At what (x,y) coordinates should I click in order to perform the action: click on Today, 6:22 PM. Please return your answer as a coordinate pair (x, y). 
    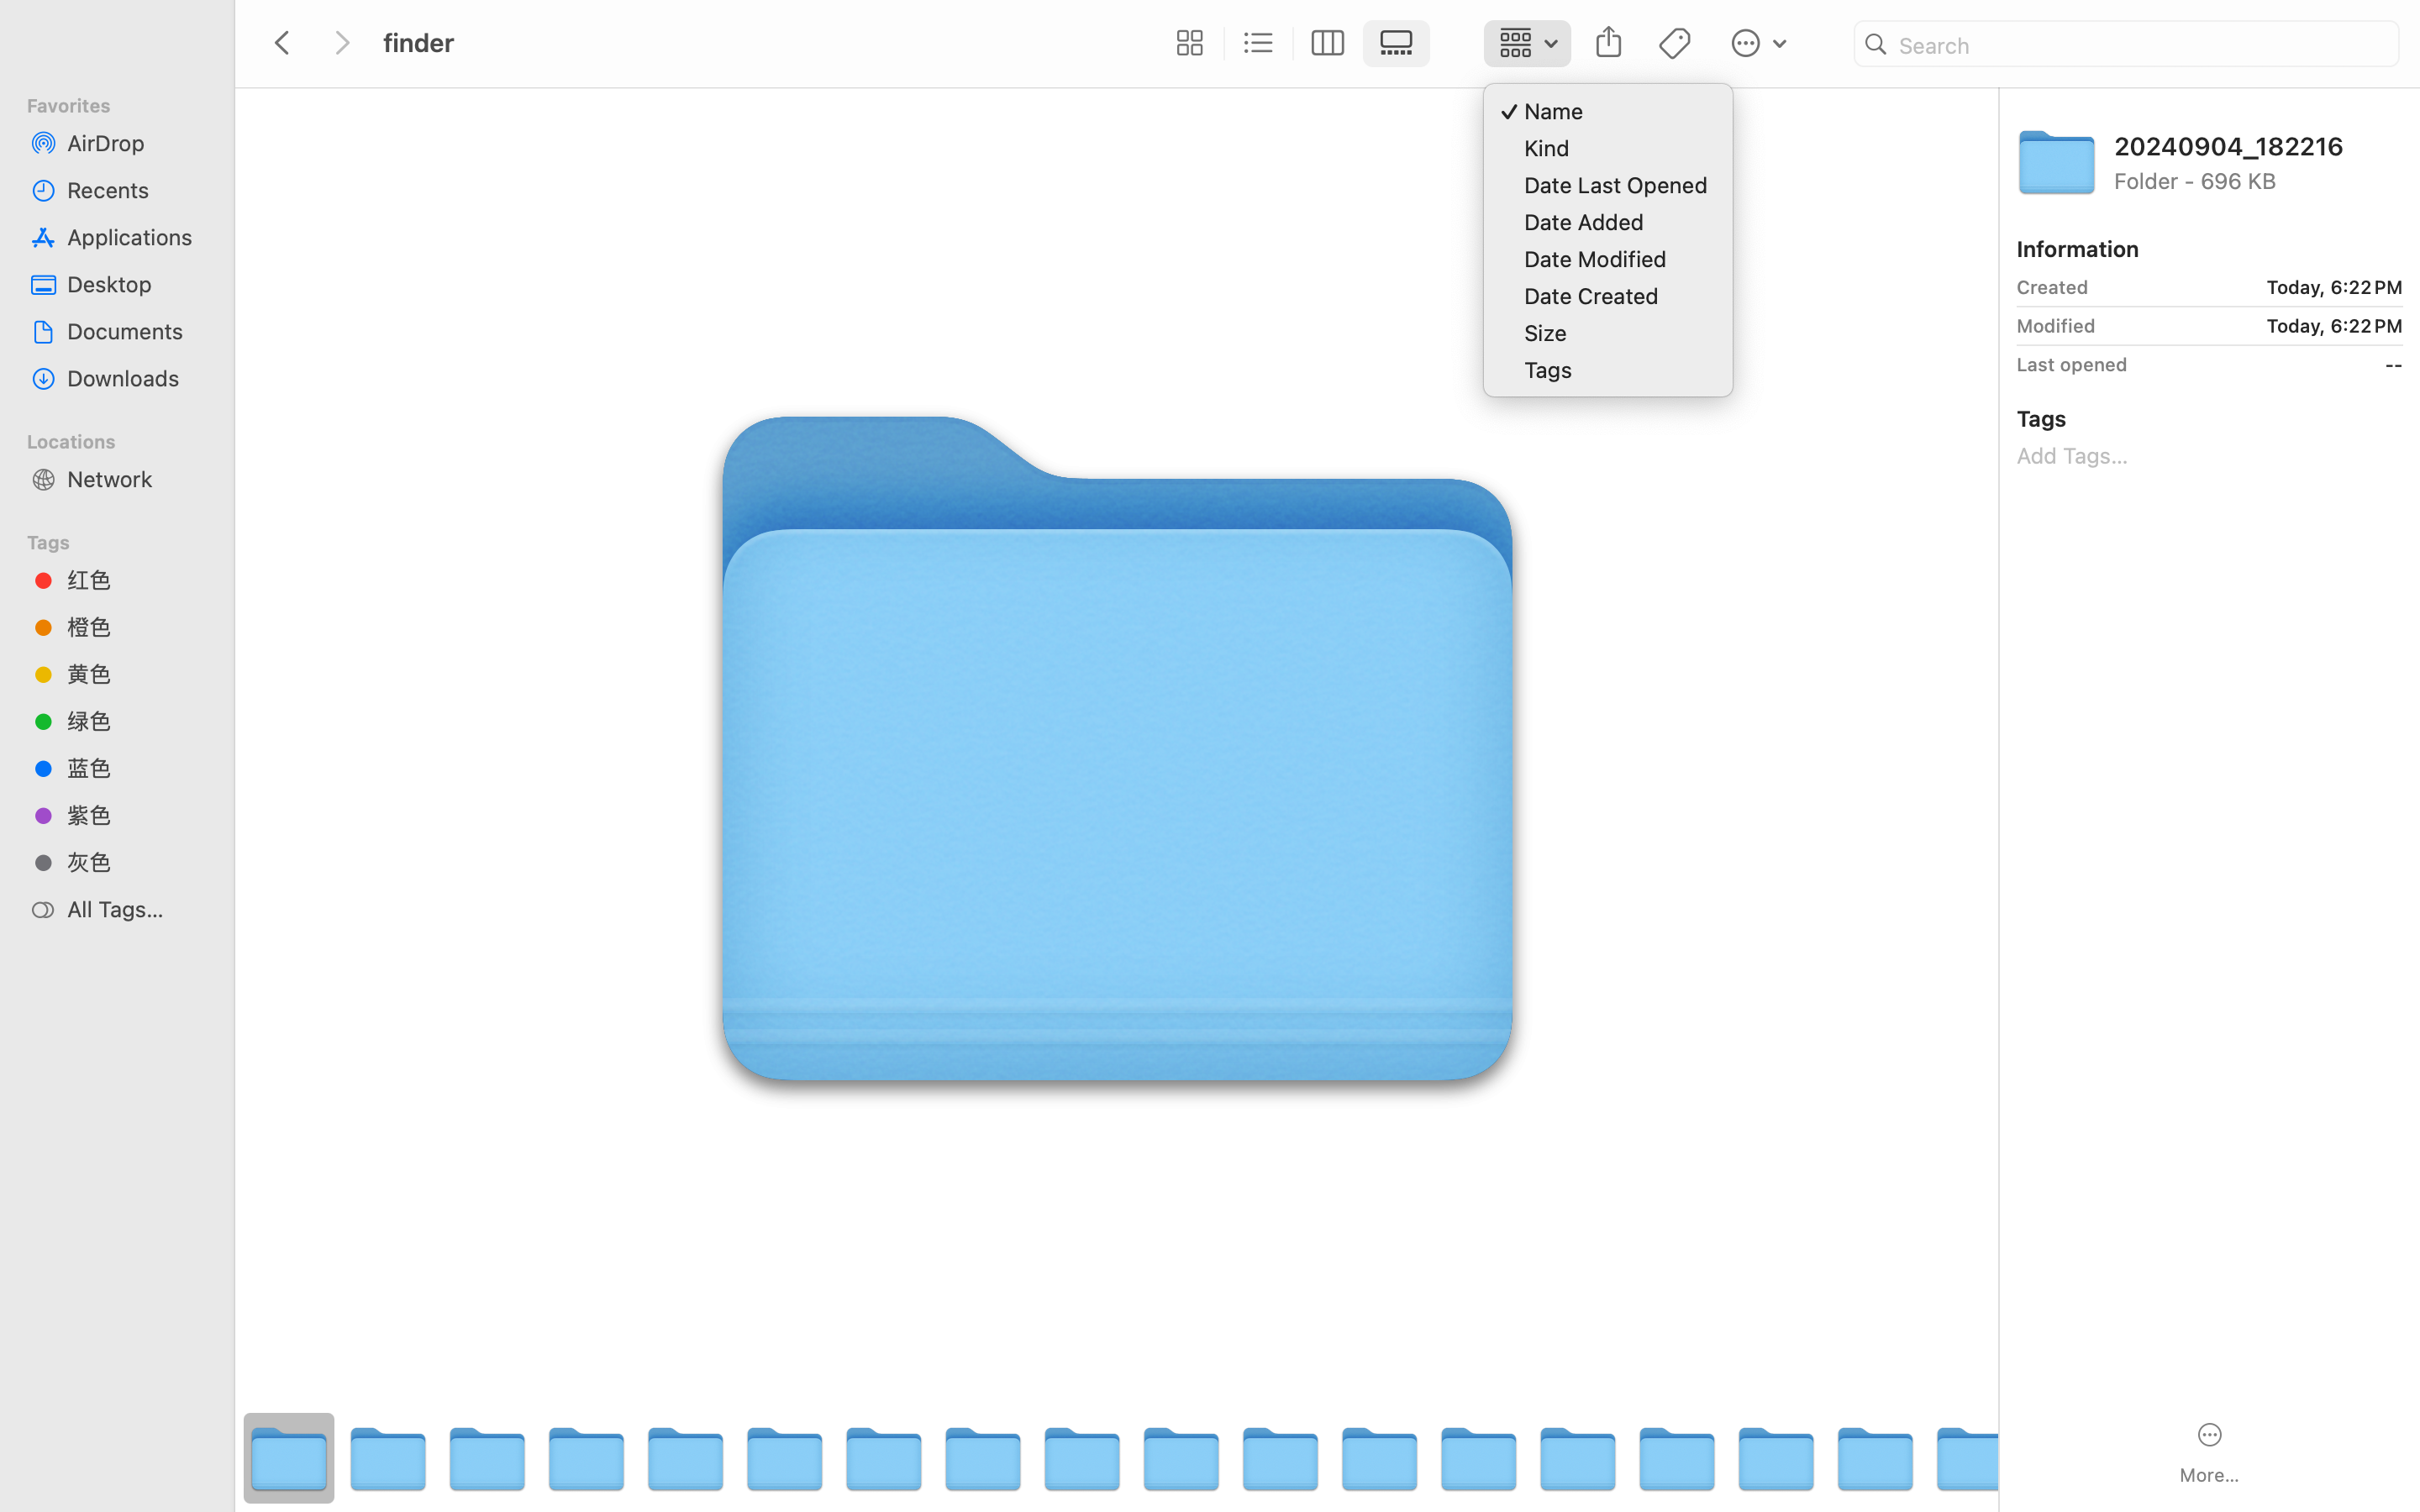
    Looking at the image, I should click on (2253, 287).